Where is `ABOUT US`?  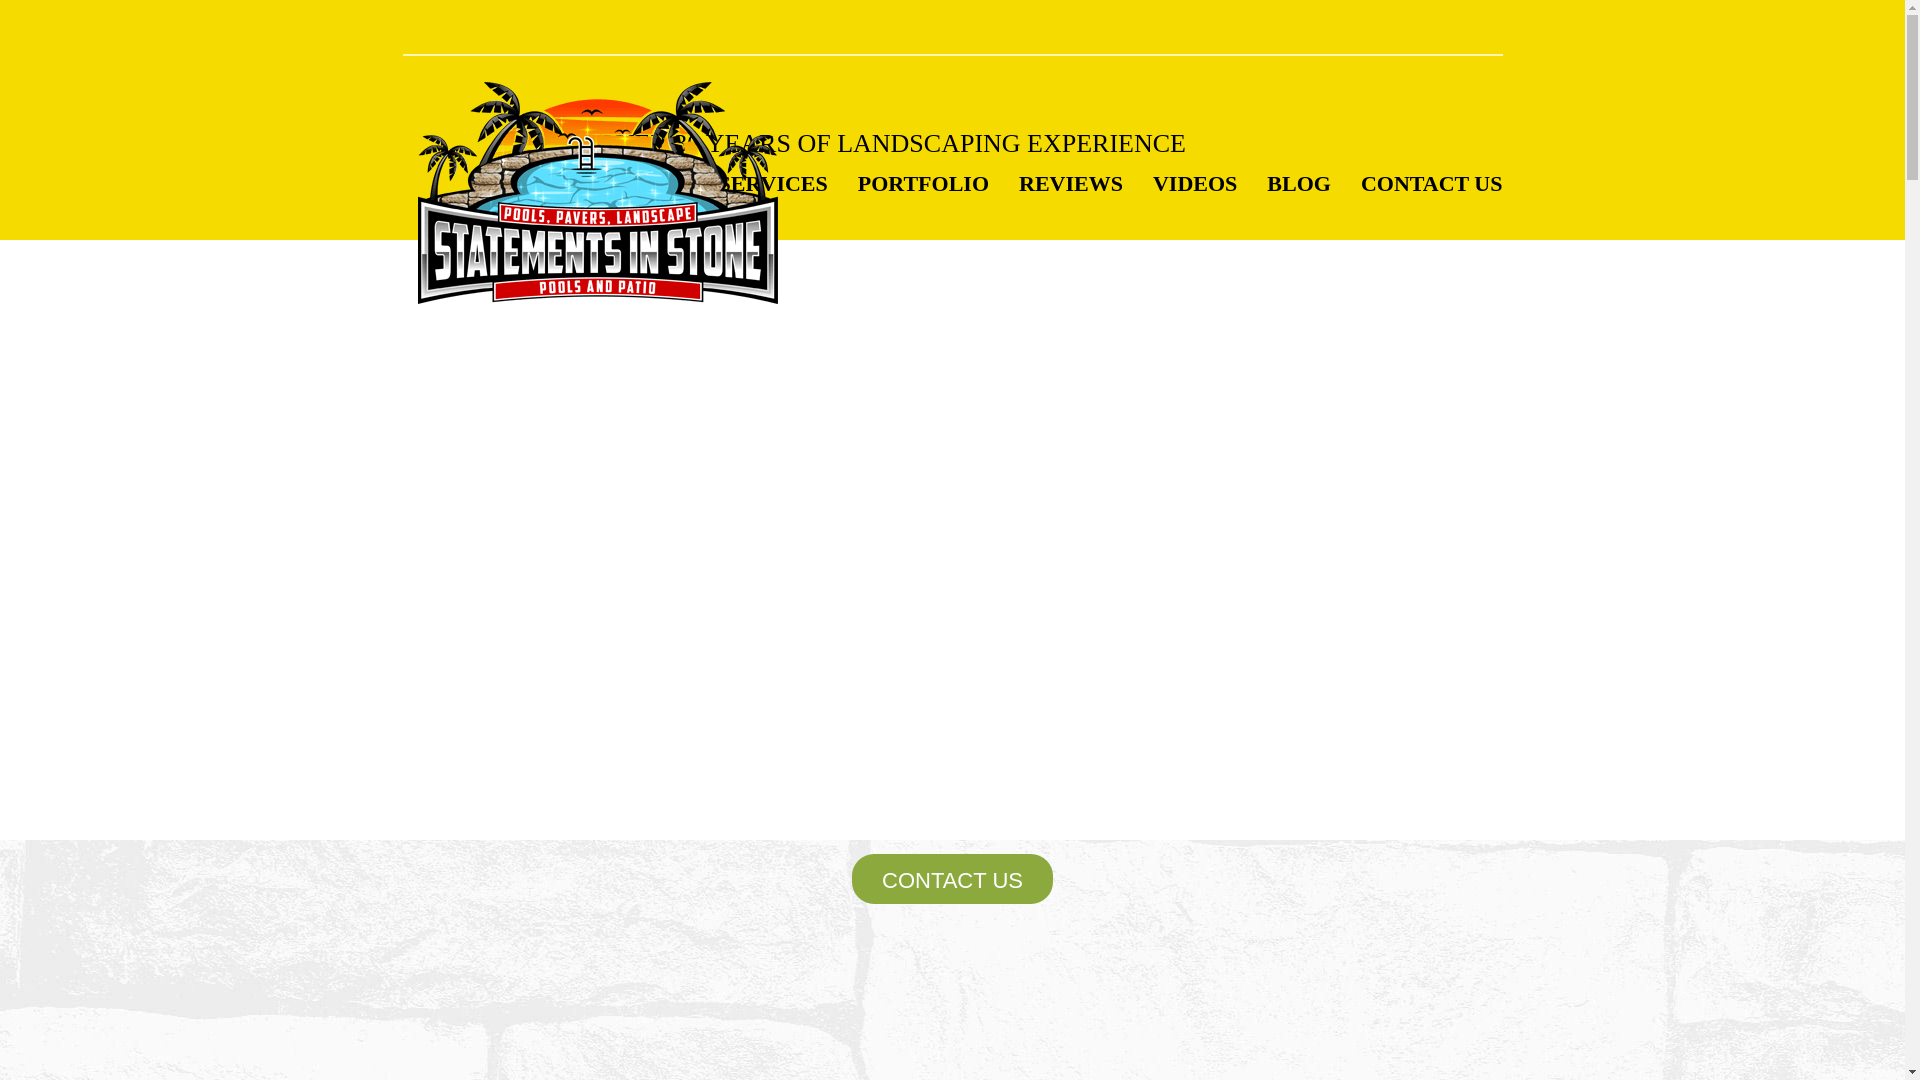 ABOUT US is located at coordinates (632, 180).